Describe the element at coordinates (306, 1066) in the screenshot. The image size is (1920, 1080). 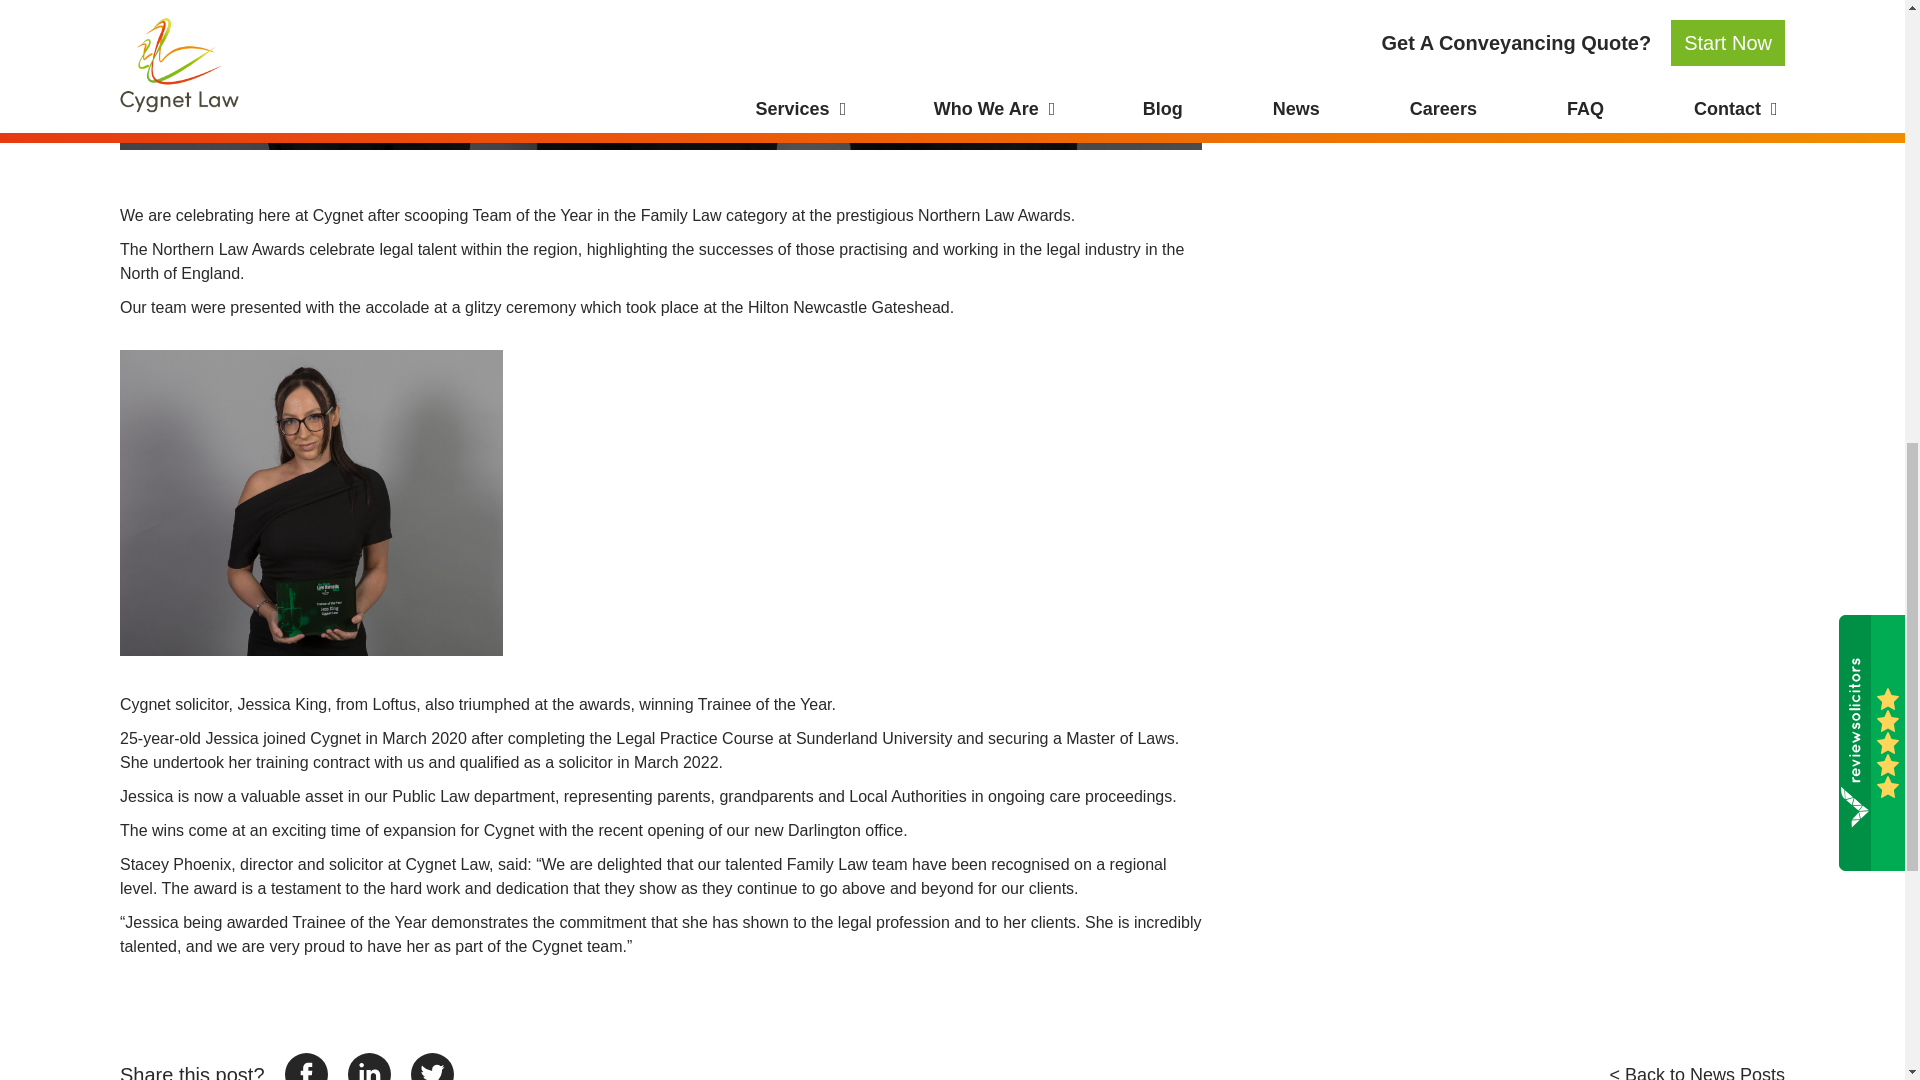
I see `Click to share this post on Facebook` at that location.